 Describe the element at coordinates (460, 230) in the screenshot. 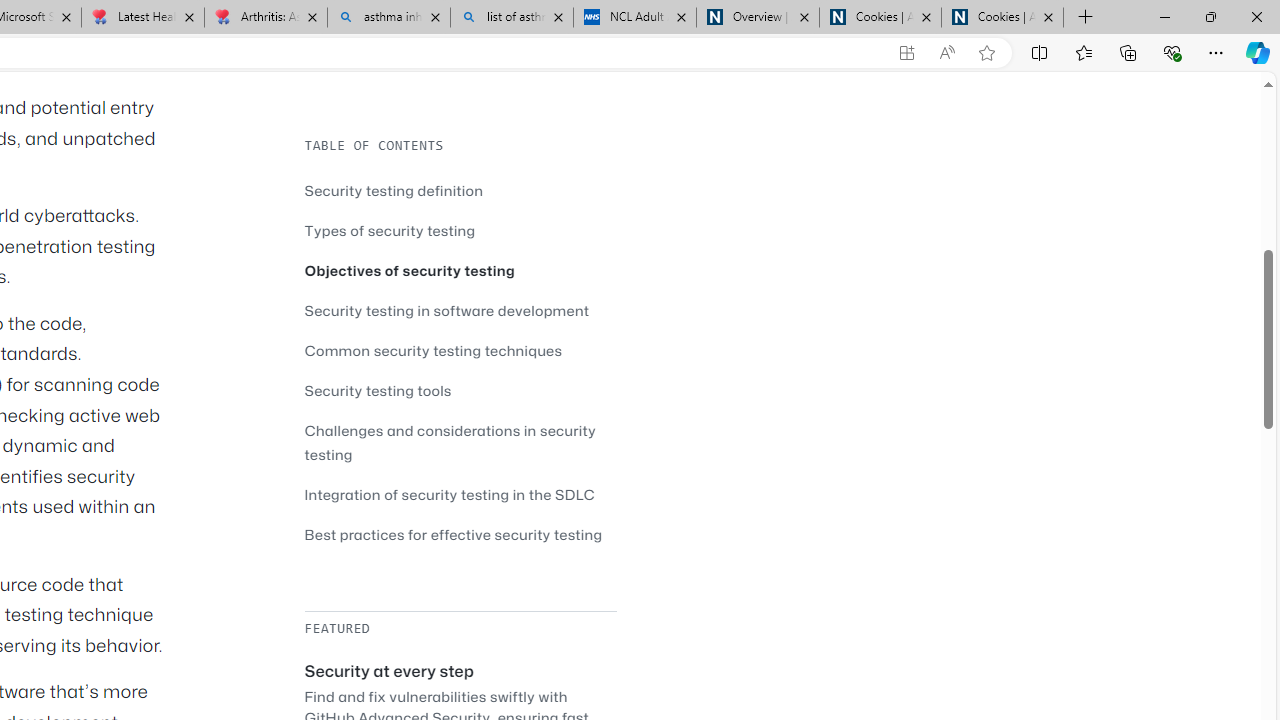

I see `Types of security testing` at that location.